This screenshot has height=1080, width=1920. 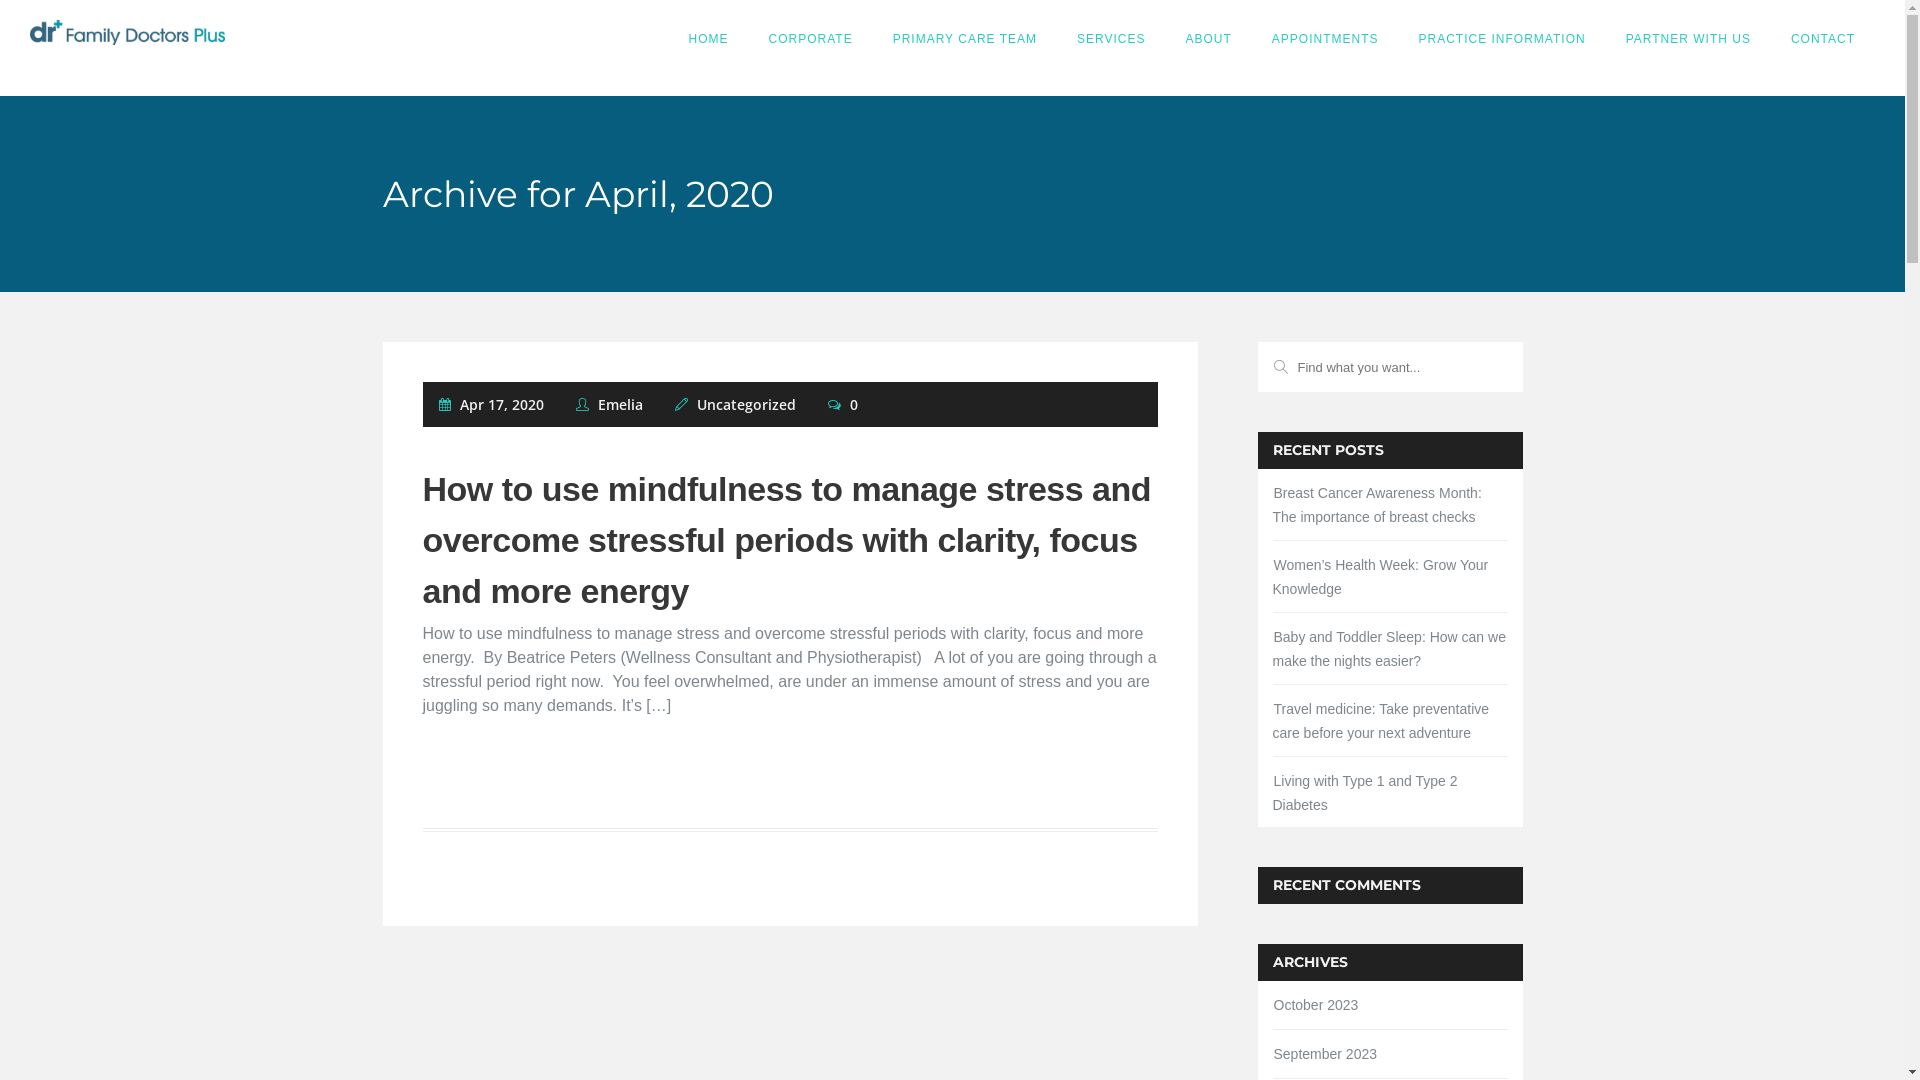 What do you see at coordinates (1209, 38) in the screenshot?
I see `ABOUT` at bounding box center [1209, 38].